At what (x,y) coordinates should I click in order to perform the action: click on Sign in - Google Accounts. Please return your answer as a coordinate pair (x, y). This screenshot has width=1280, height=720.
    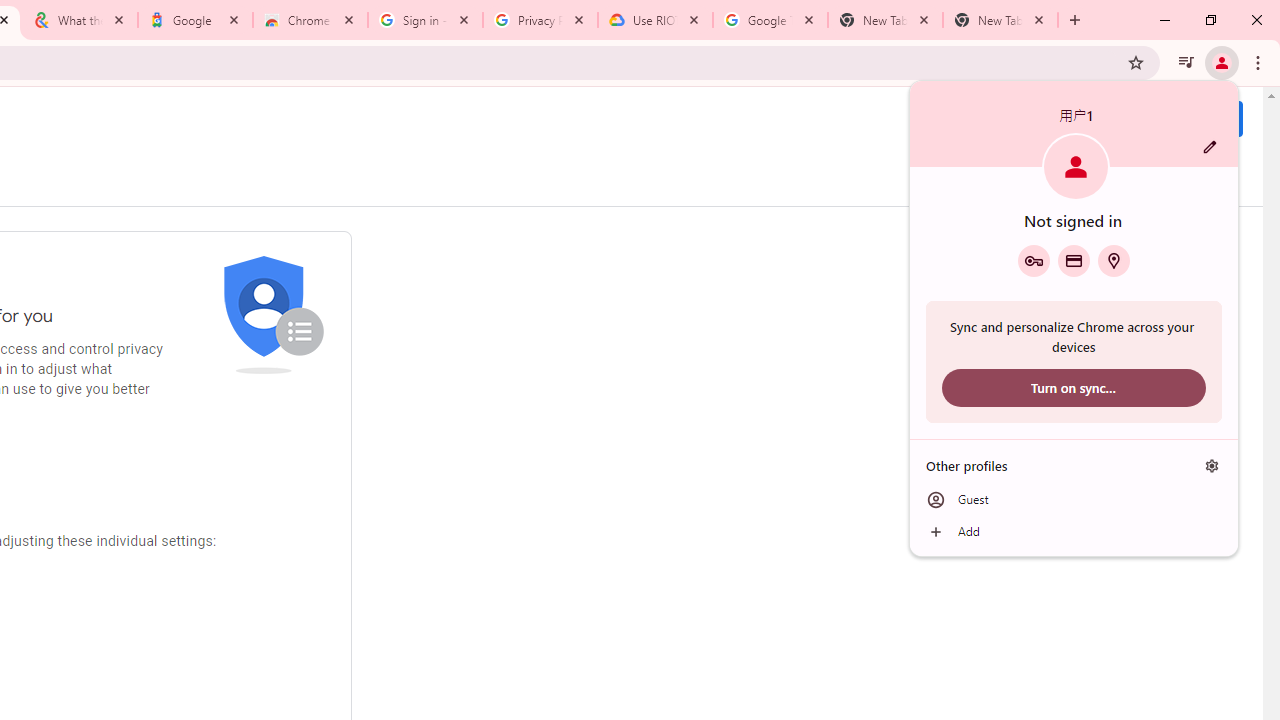
    Looking at the image, I should click on (424, 20).